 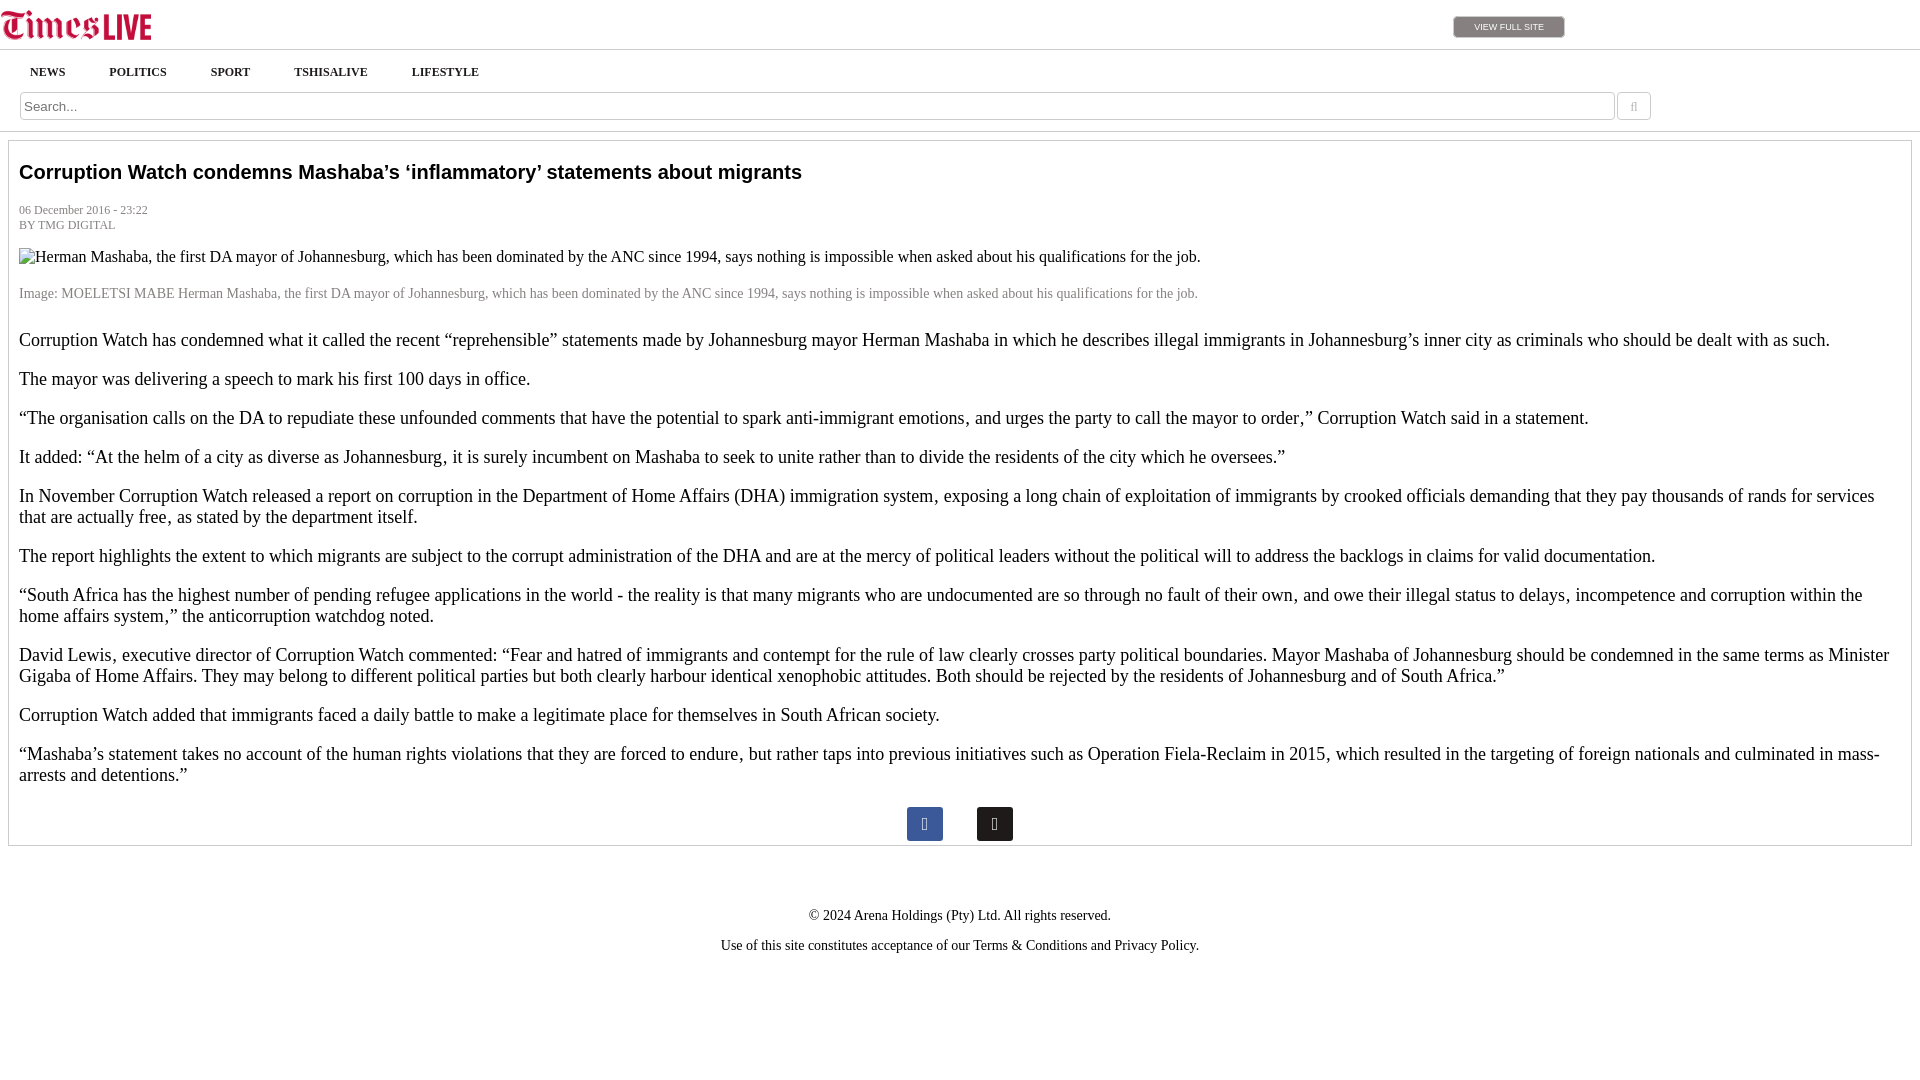 I want to click on LIFESTYLE, so click(x=445, y=72).